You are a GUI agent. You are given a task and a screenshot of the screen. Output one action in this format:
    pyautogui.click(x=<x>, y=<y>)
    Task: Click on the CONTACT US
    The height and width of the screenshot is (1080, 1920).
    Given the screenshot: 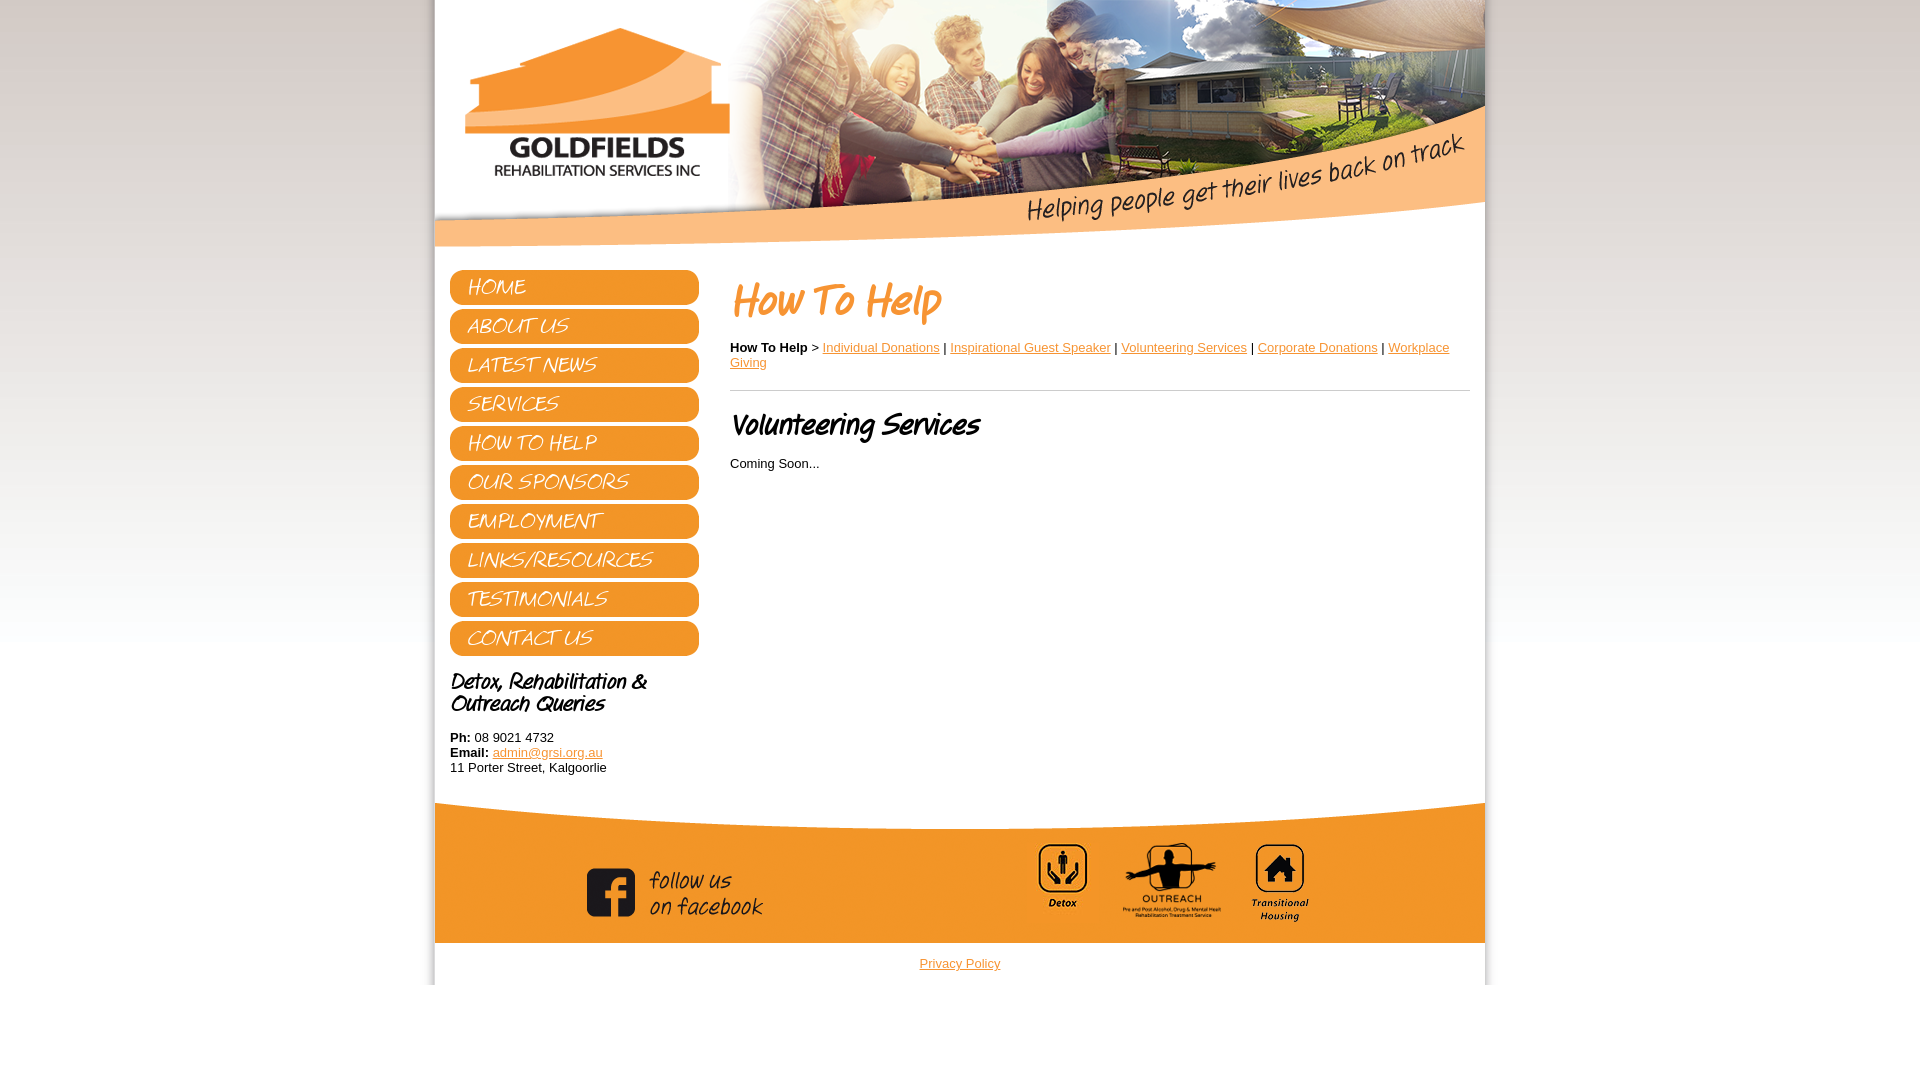 What is the action you would take?
    pyautogui.click(x=574, y=638)
    